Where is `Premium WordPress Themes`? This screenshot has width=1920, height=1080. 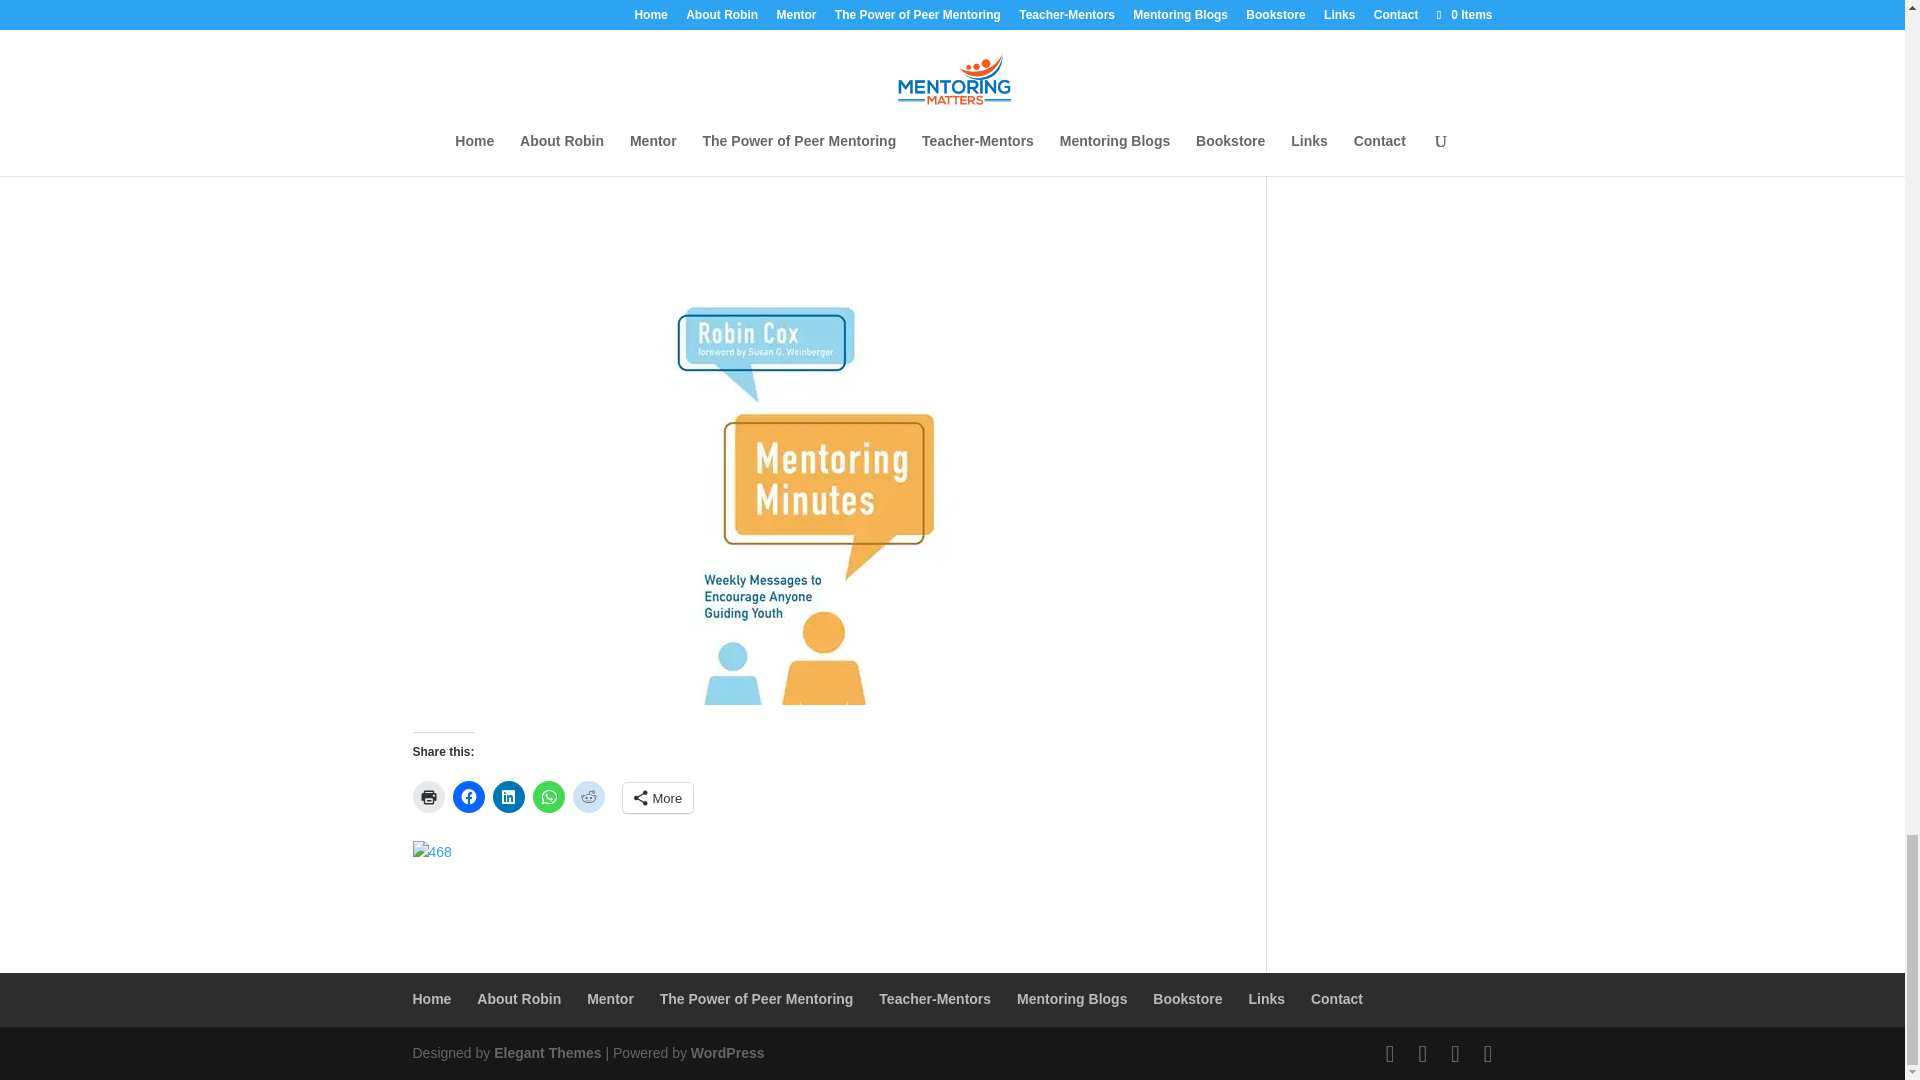 Premium WordPress Themes is located at coordinates (546, 1052).